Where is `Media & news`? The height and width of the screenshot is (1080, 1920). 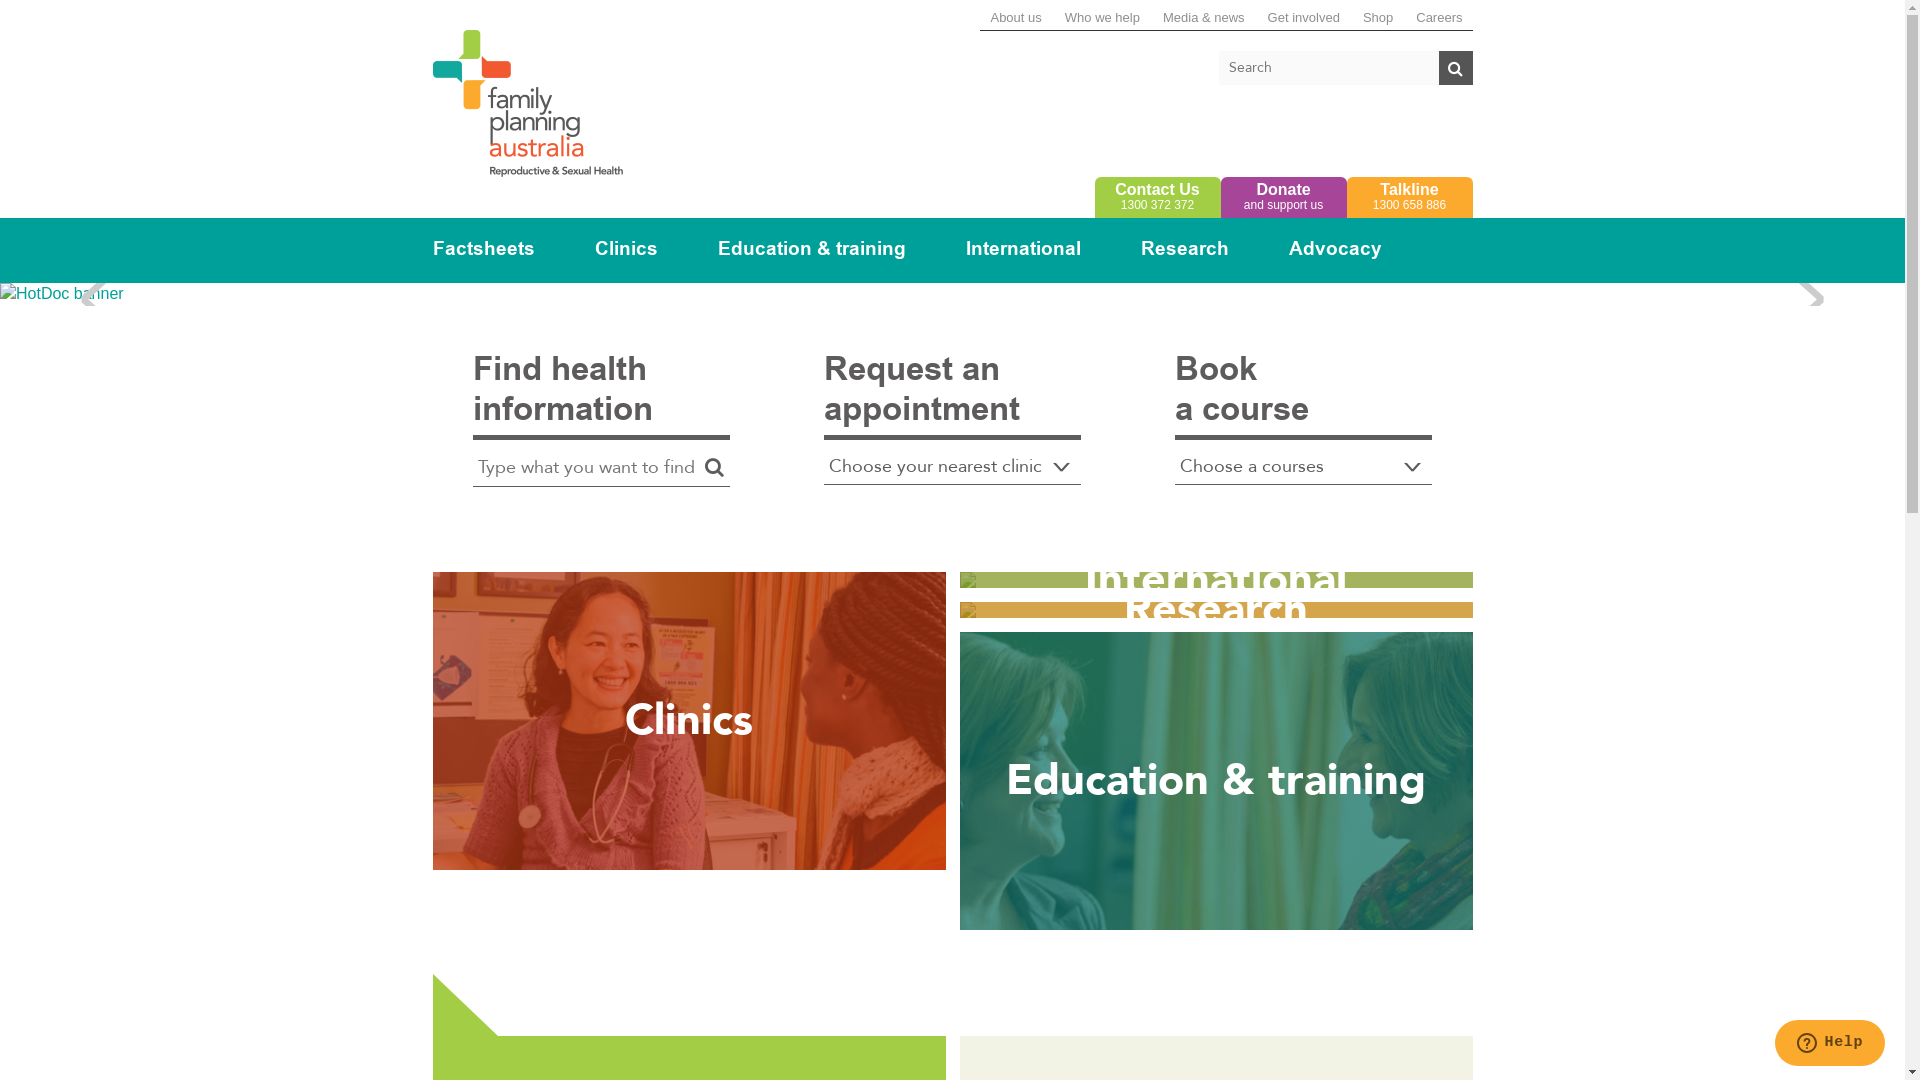
Media & news is located at coordinates (1204, 18).